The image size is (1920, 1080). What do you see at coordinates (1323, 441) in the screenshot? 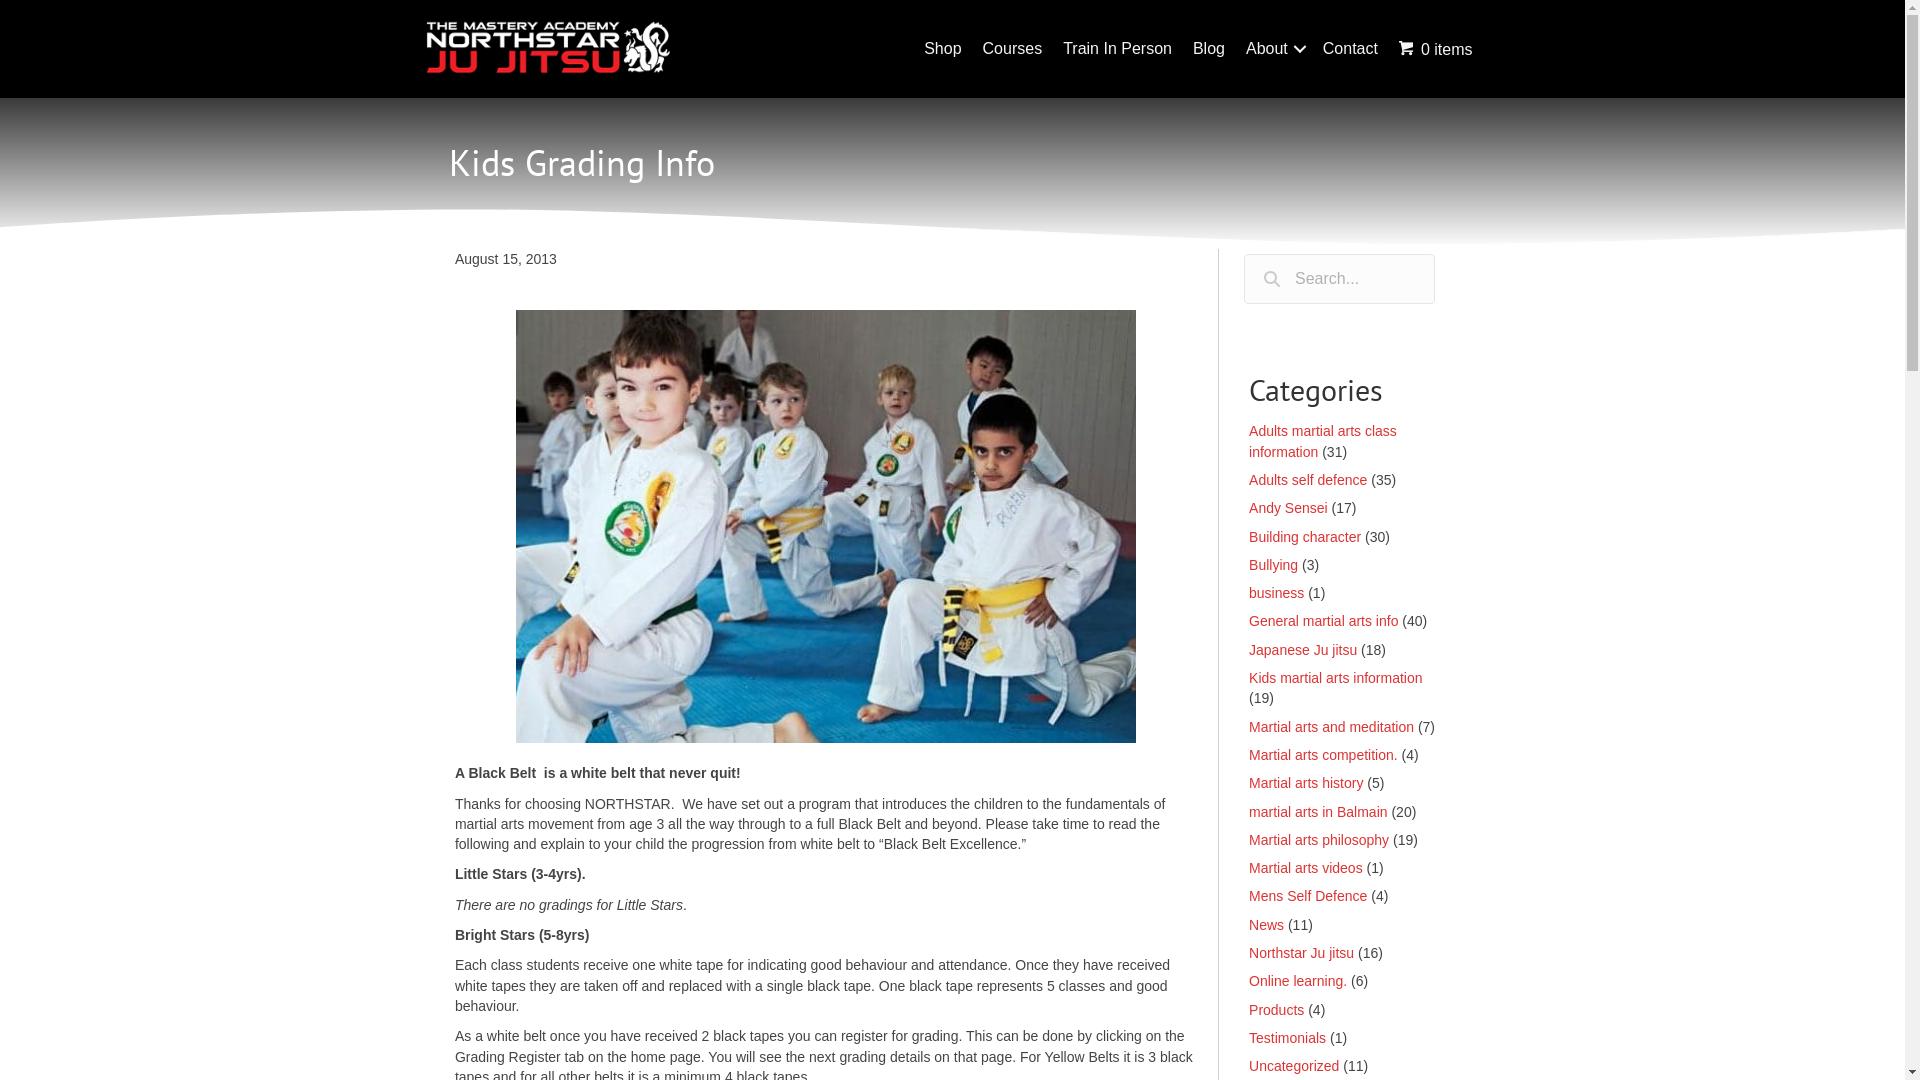
I see `Adults martial arts class information` at bounding box center [1323, 441].